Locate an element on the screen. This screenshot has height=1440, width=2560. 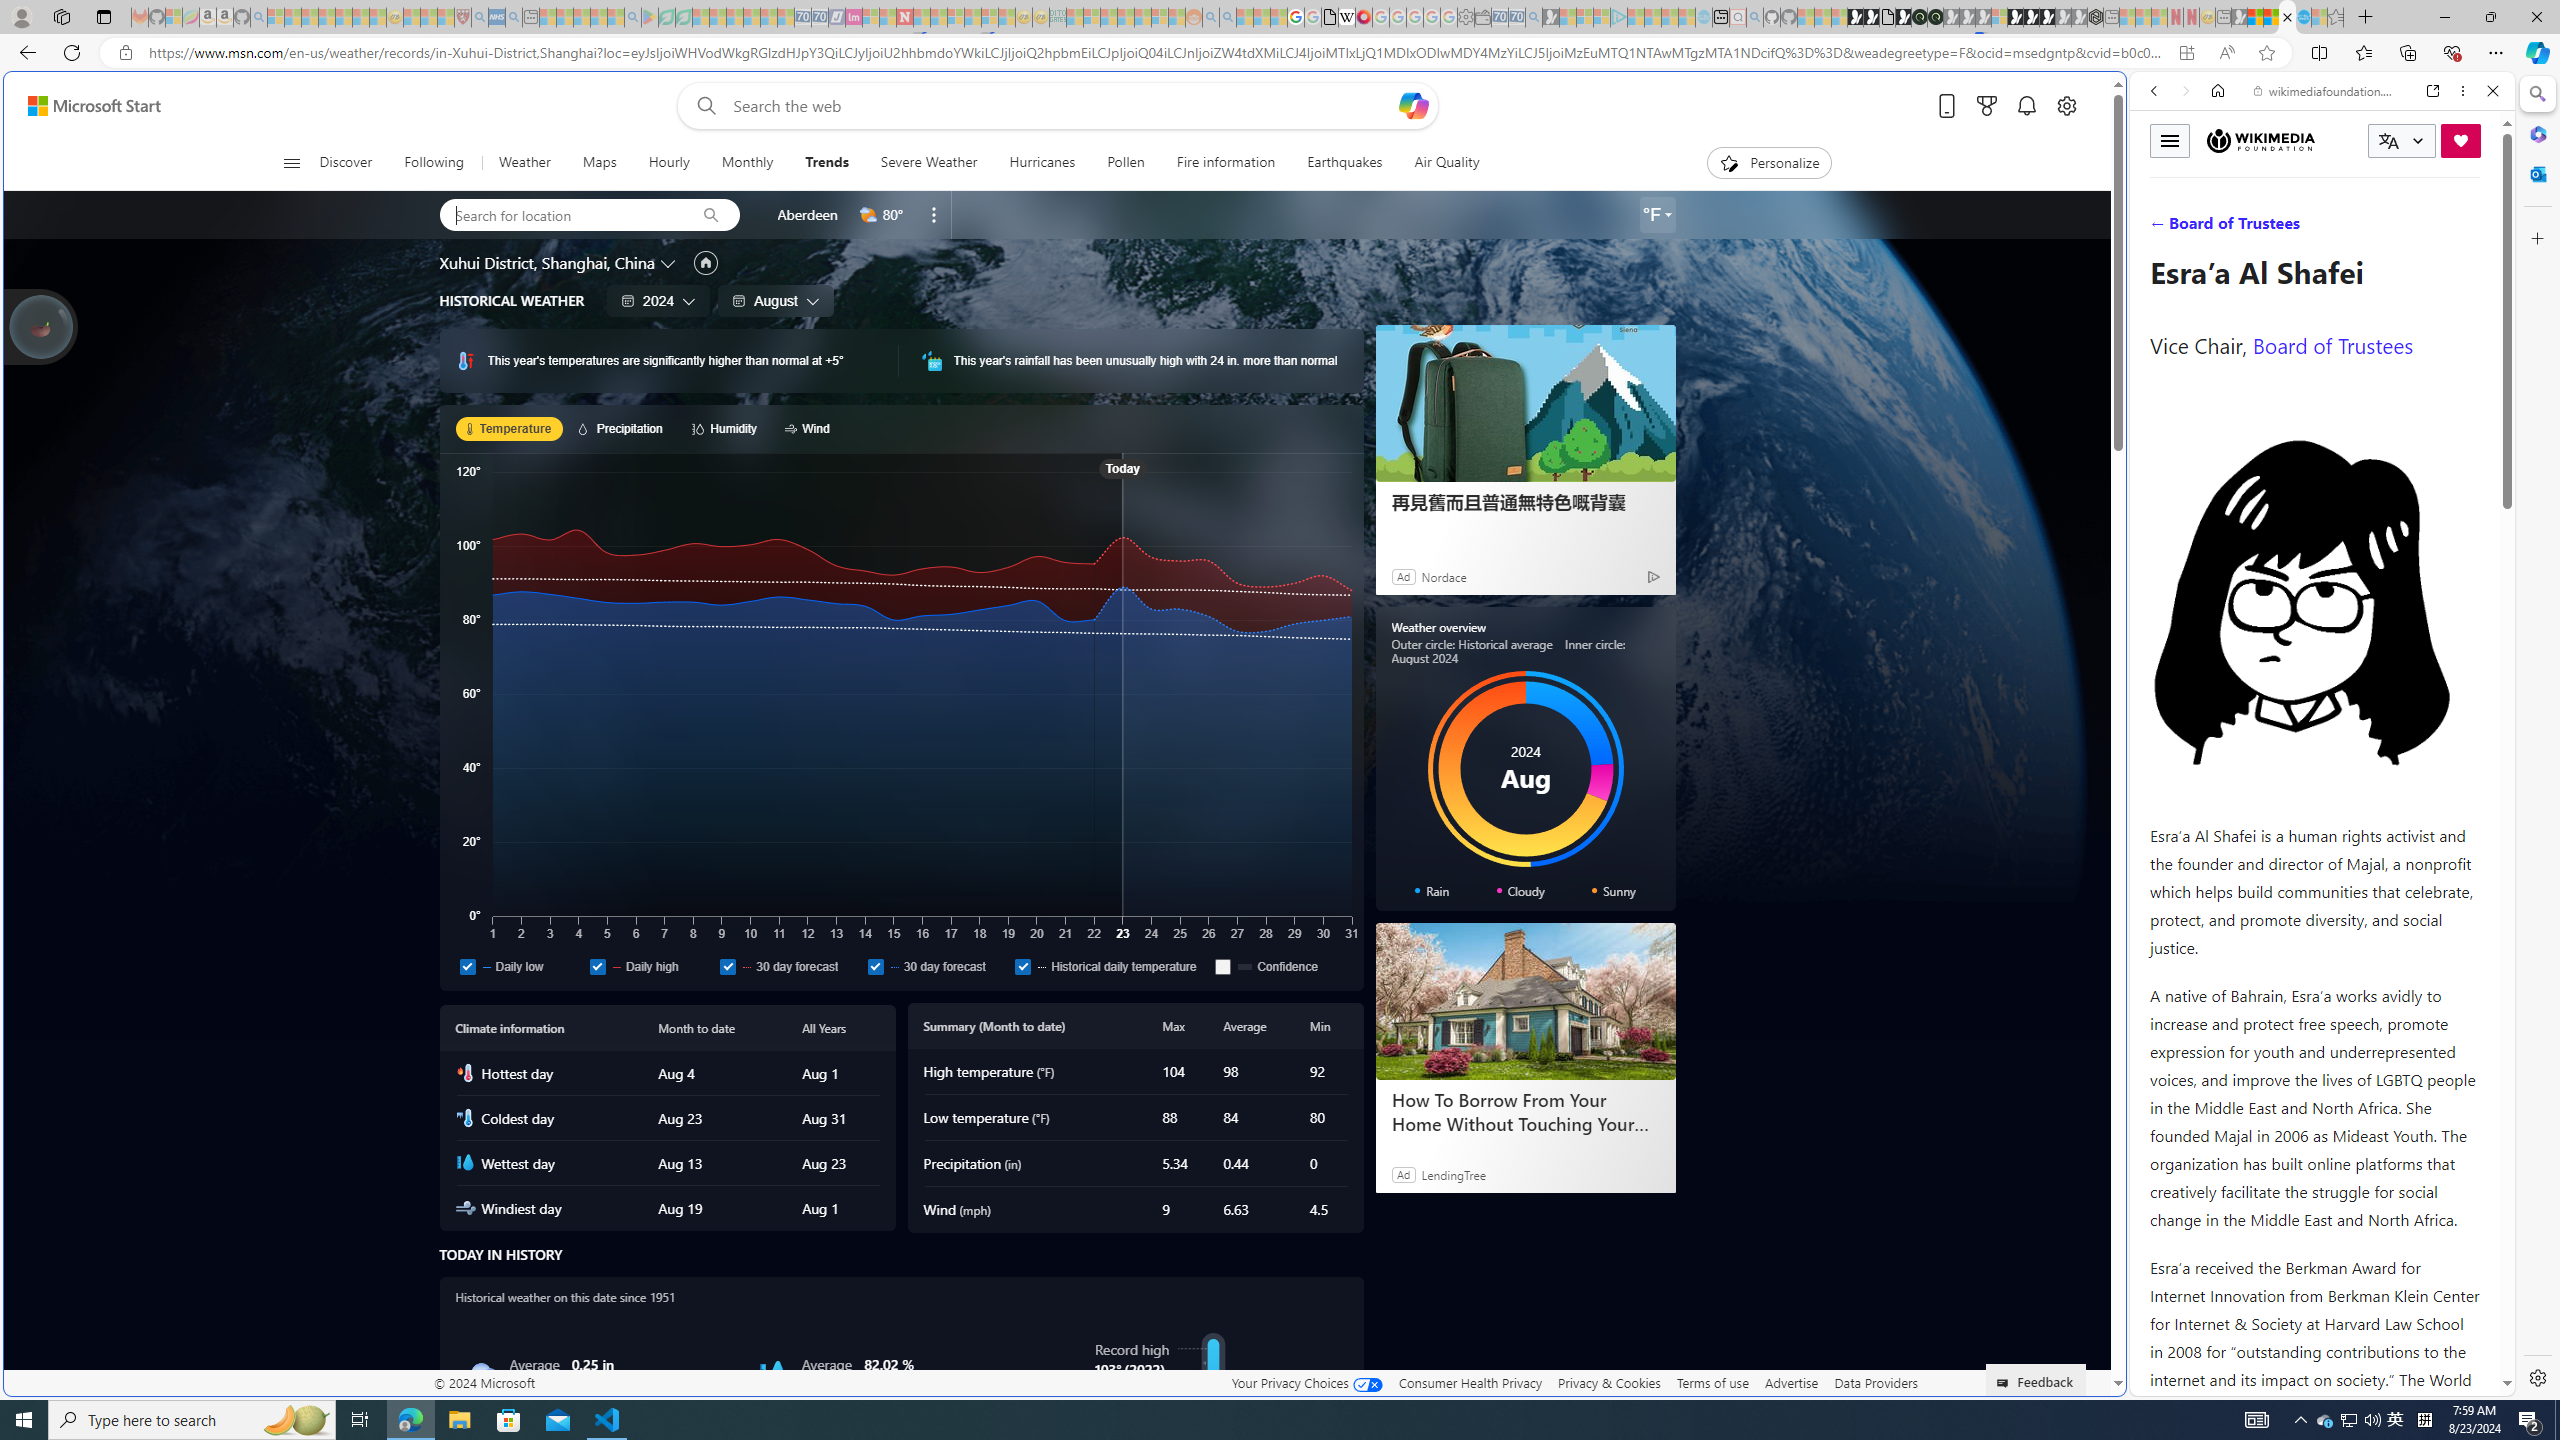
Change location is located at coordinates (670, 263).